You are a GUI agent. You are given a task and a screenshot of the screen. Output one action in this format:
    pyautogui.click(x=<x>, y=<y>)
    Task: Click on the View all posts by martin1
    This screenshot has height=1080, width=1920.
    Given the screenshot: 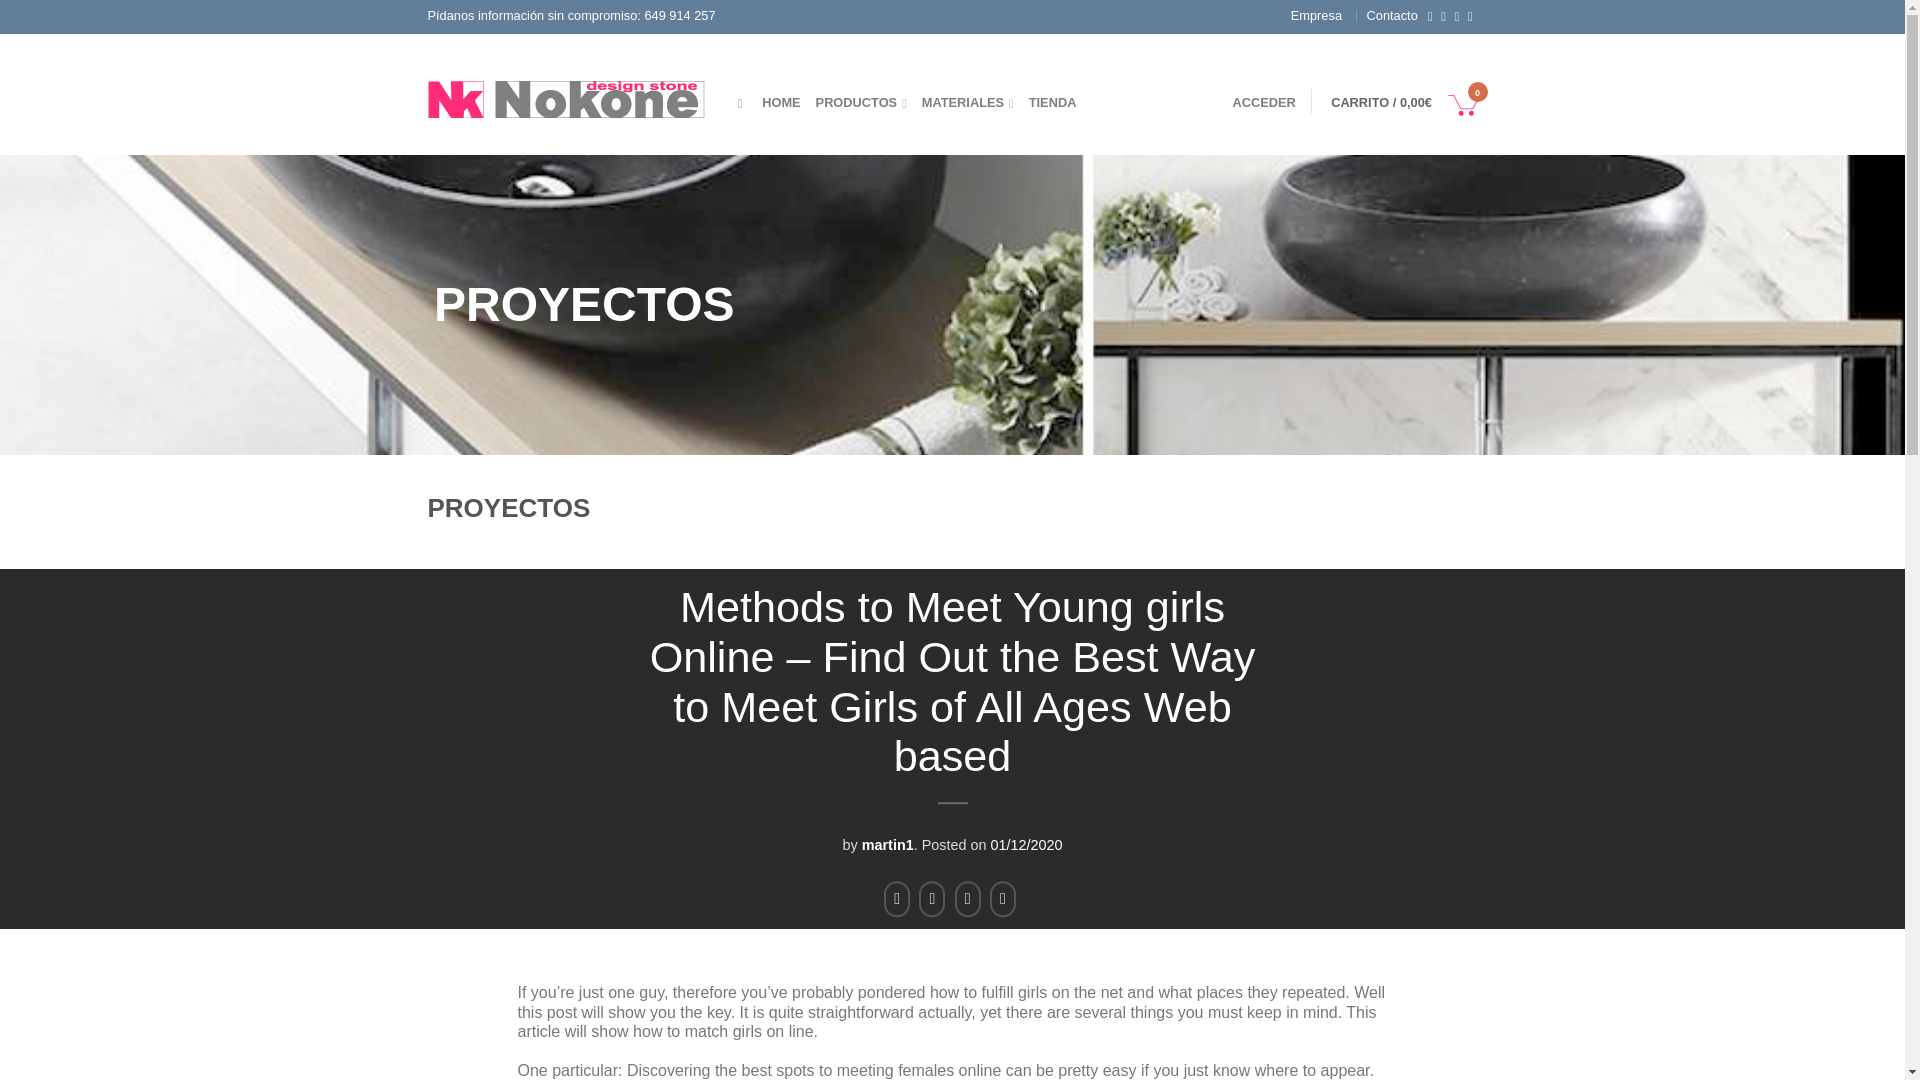 What is the action you would take?
    pyautogui.click(x=888, y=845)
    